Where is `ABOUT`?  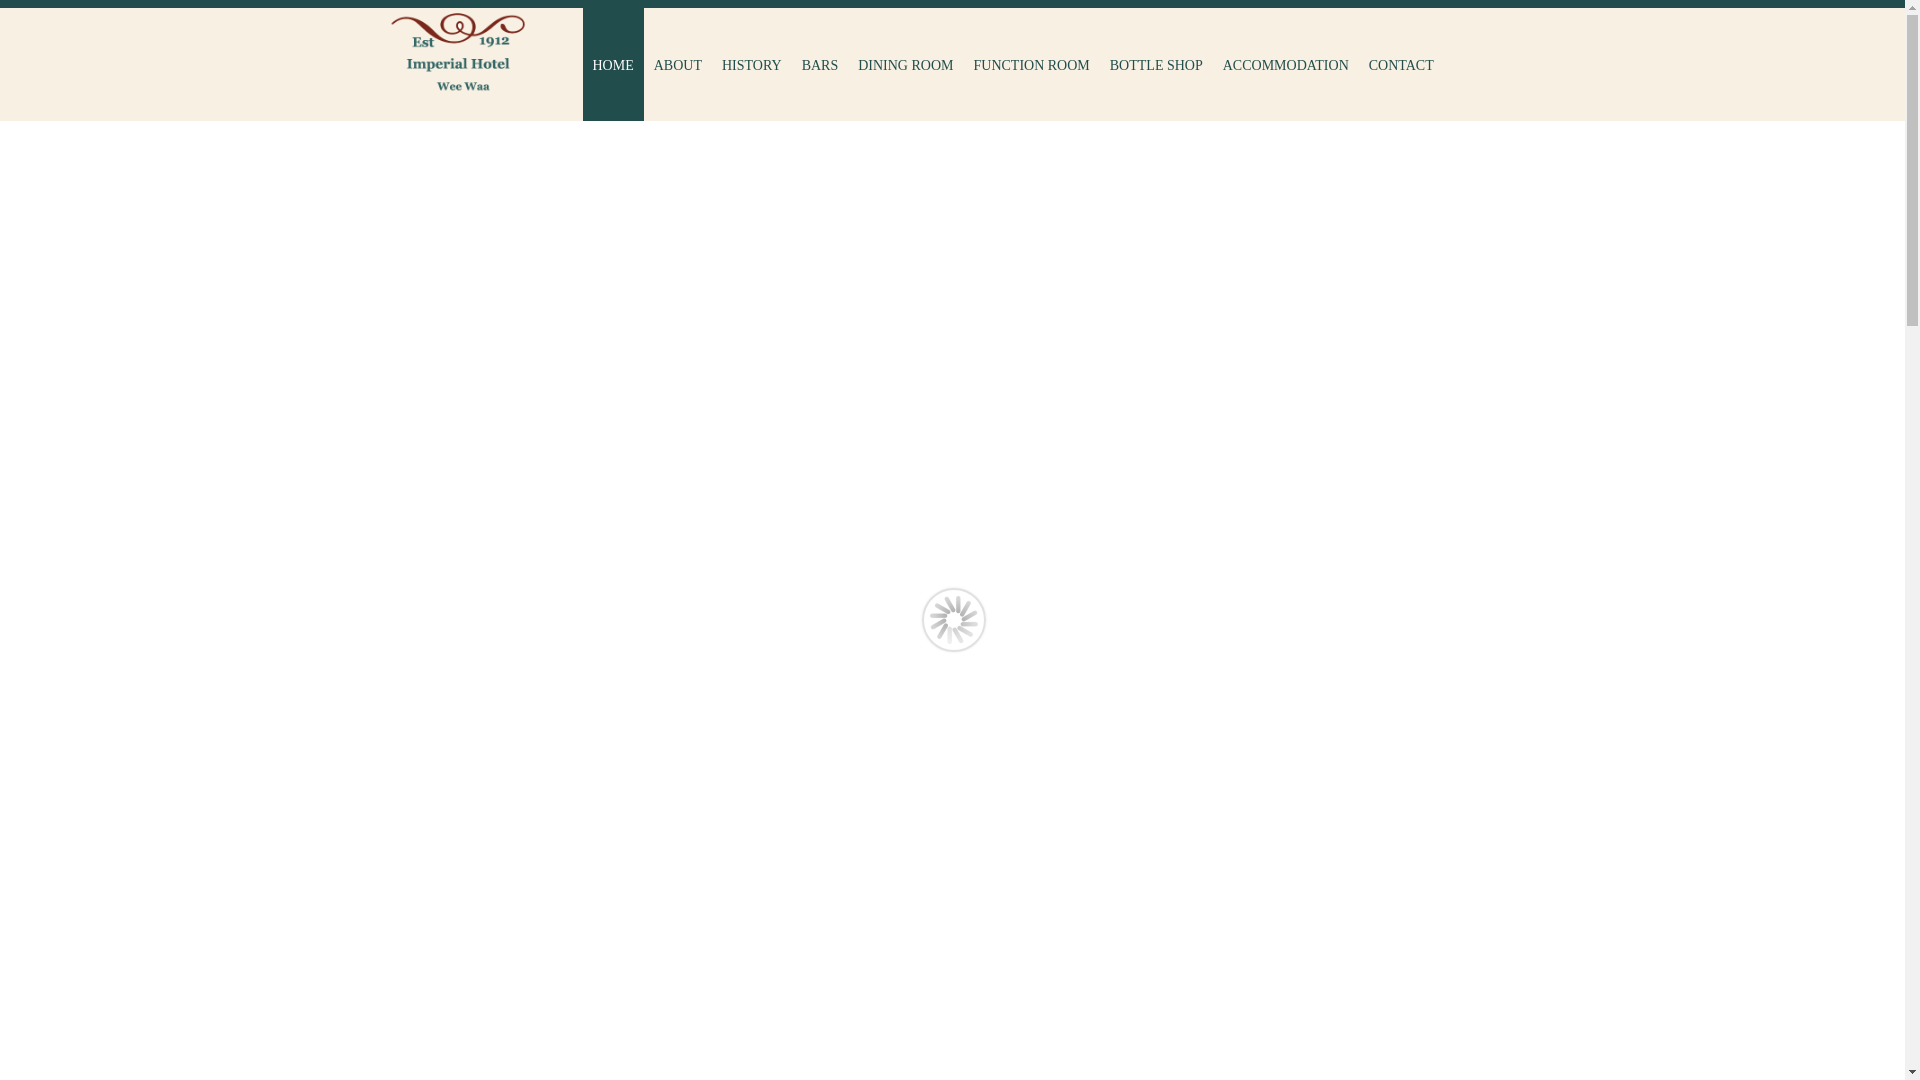
ABOUT is located at coordinates (678, 64).